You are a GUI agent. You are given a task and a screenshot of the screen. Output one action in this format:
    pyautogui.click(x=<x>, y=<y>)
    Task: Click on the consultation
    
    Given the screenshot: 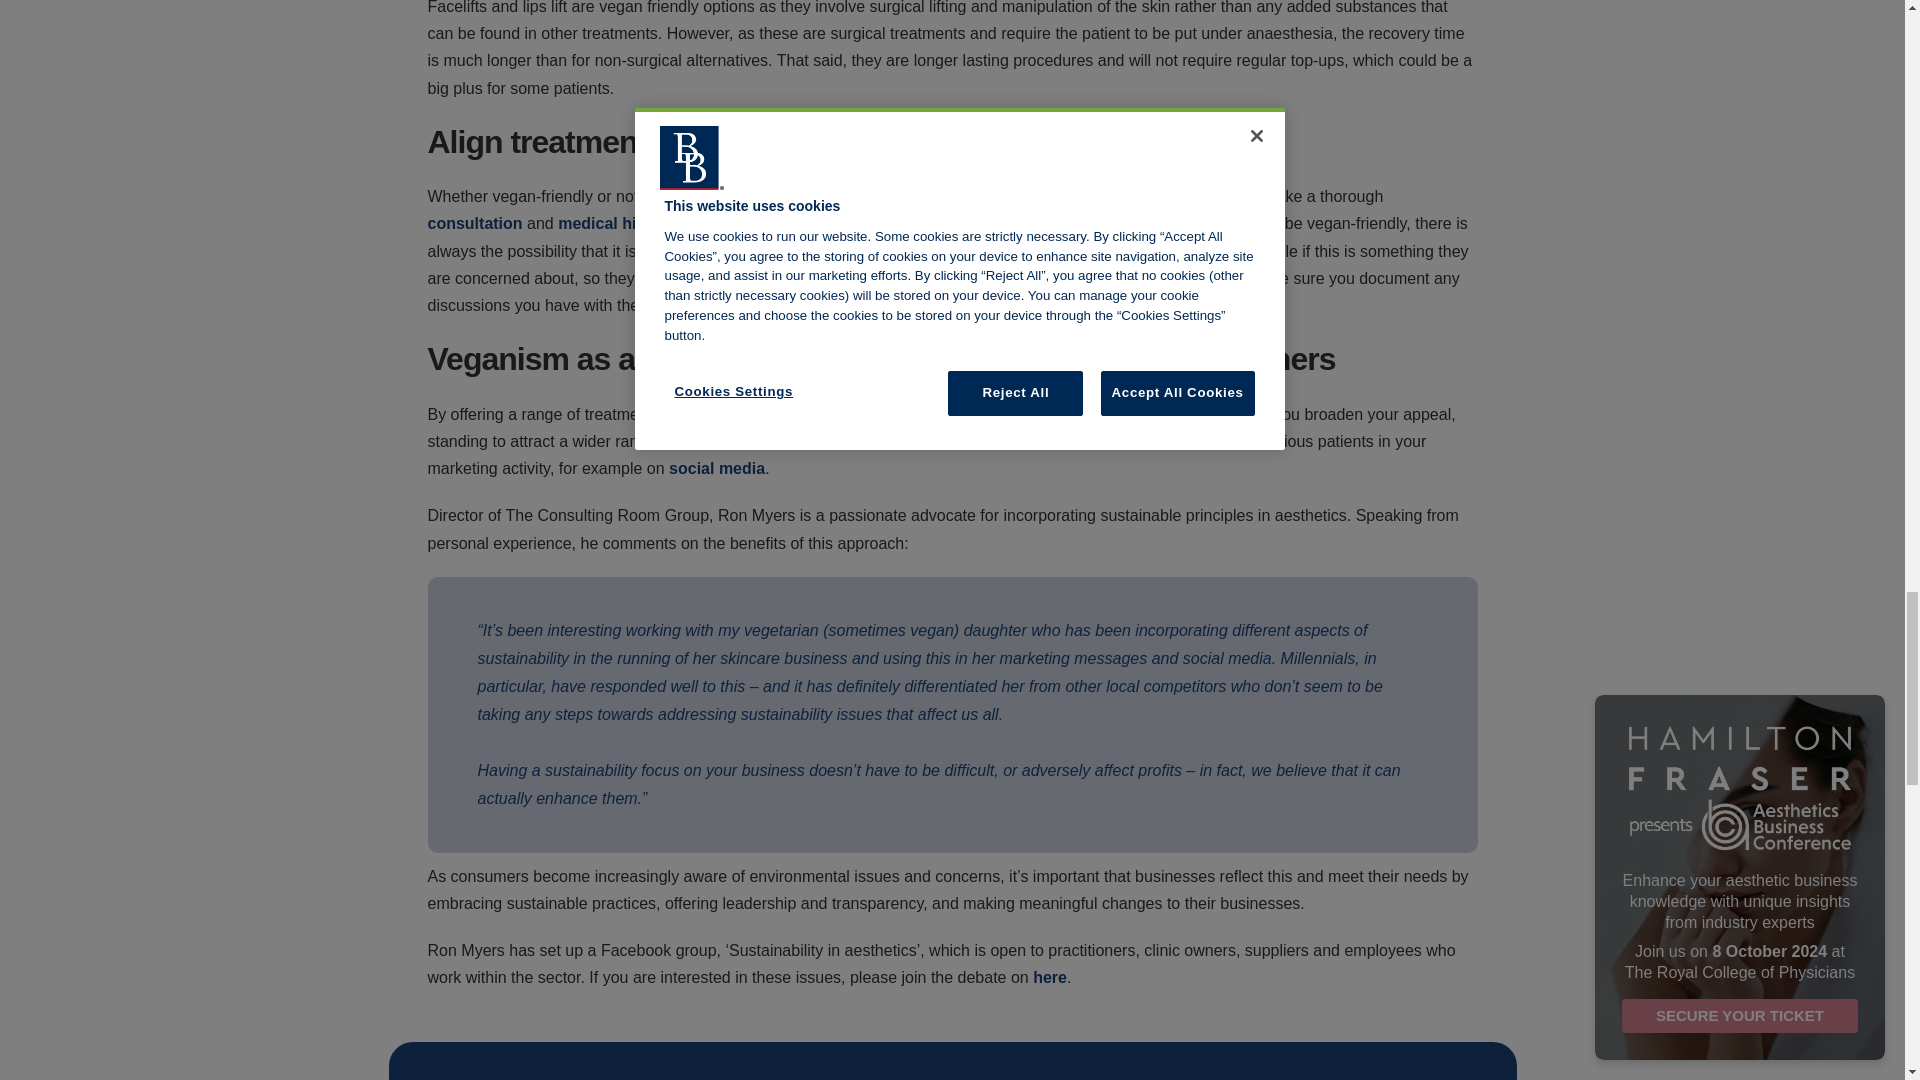 What is the action you would take?
    pyautogui.click(x=475, y=223)
    